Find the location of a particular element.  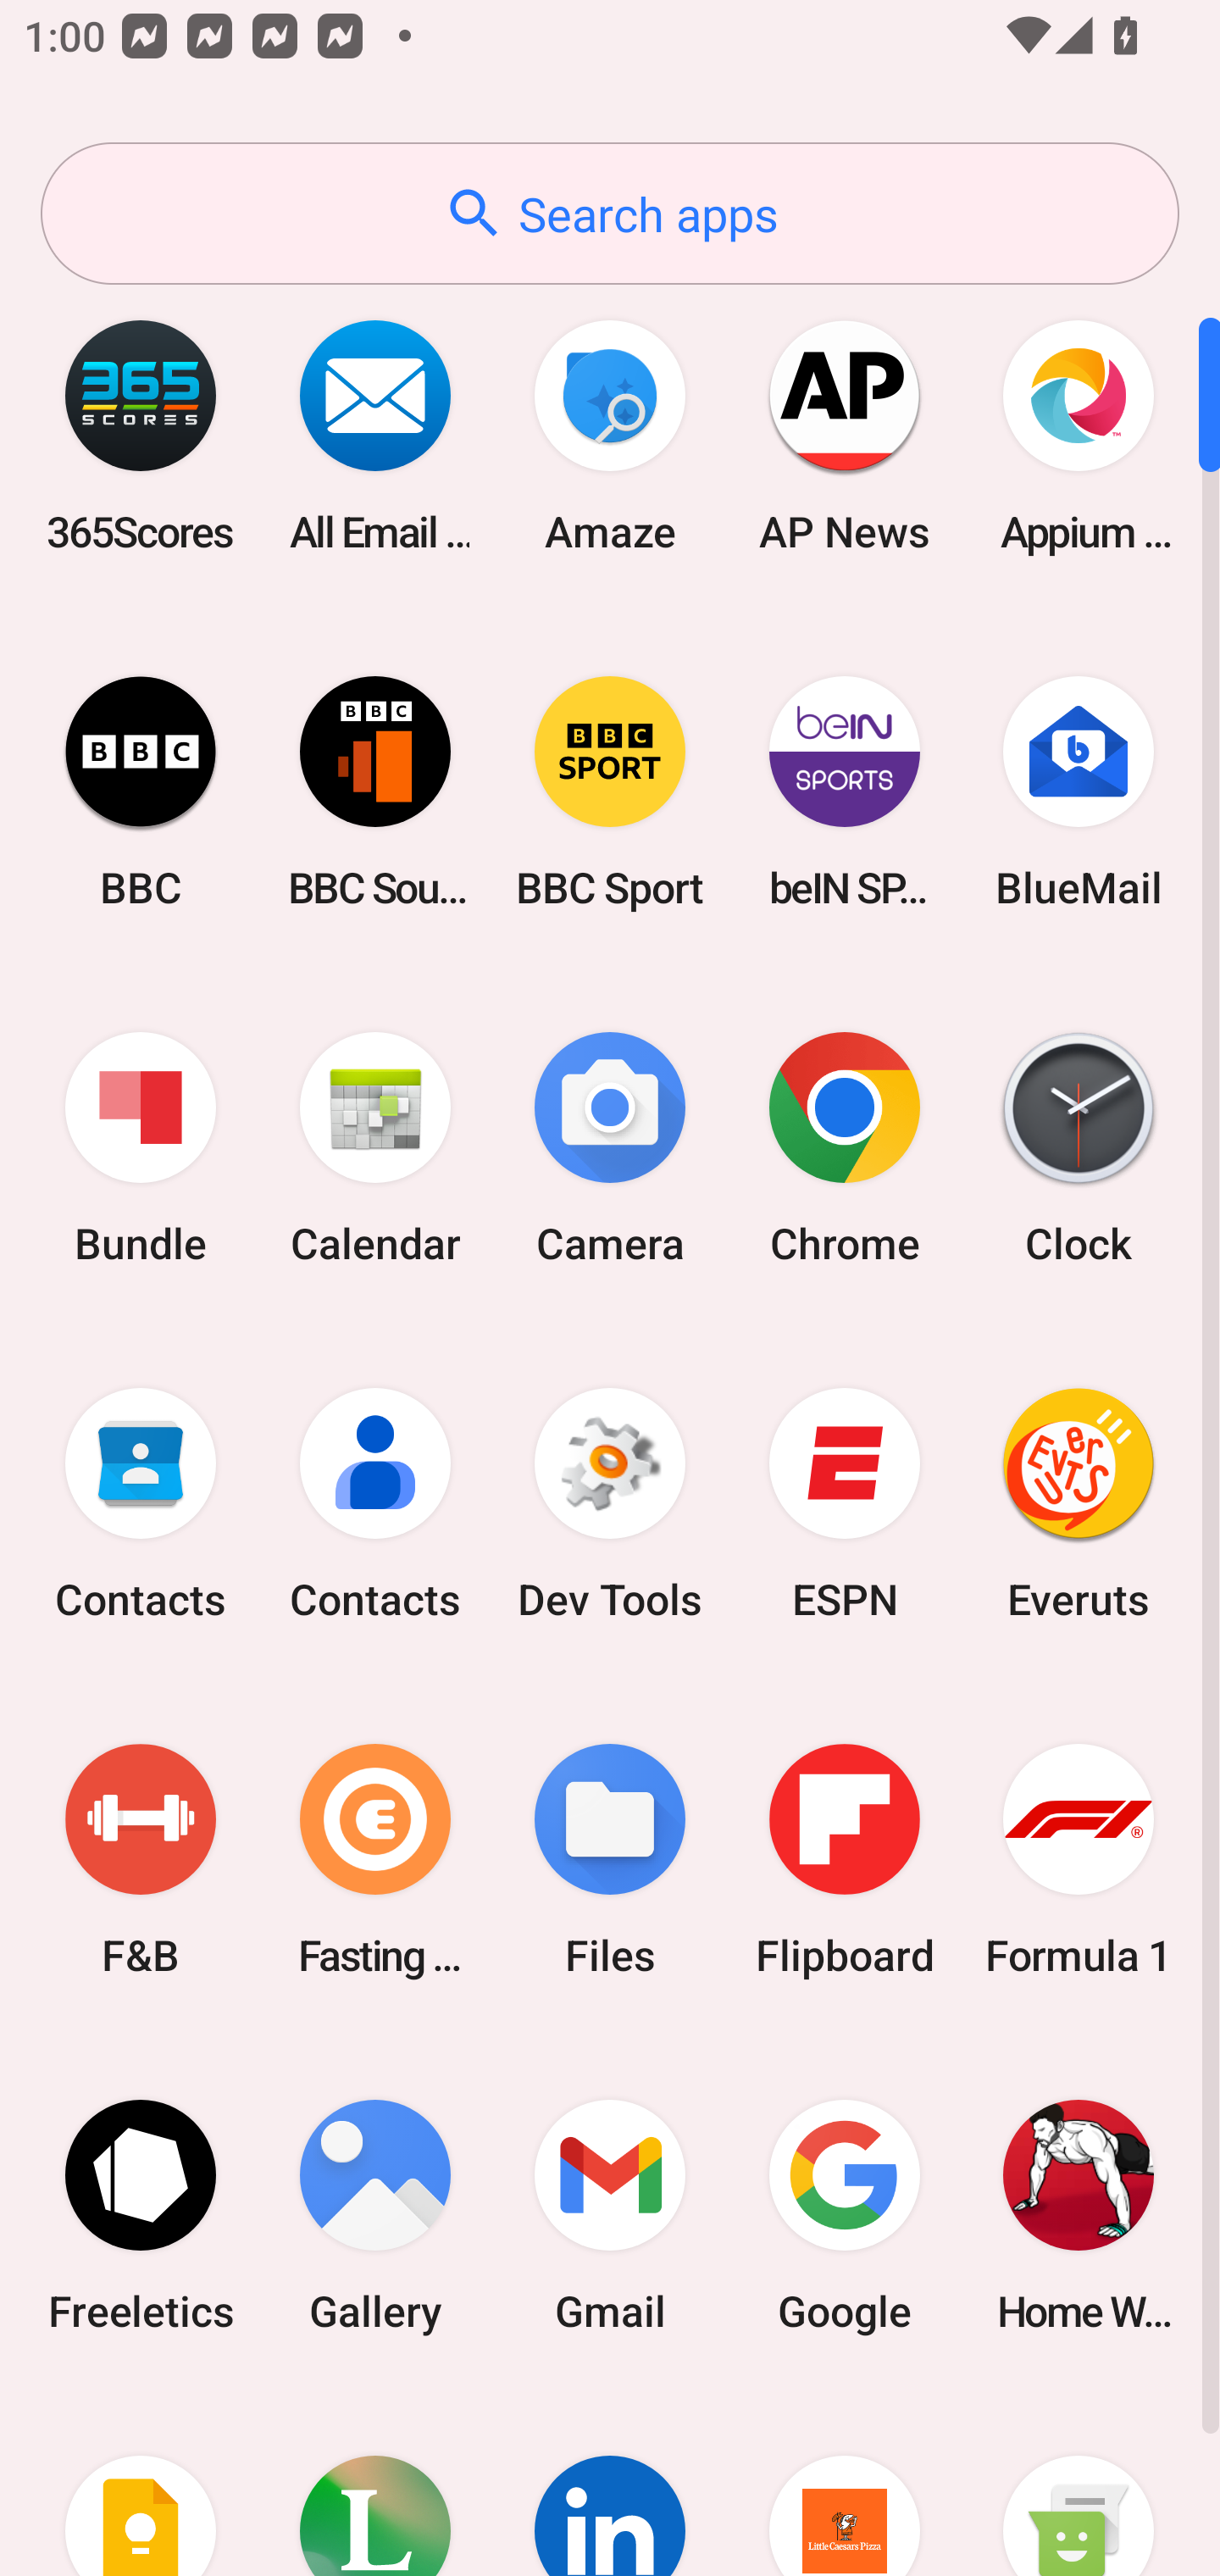

Amaze is located at coordinates (610, 436).